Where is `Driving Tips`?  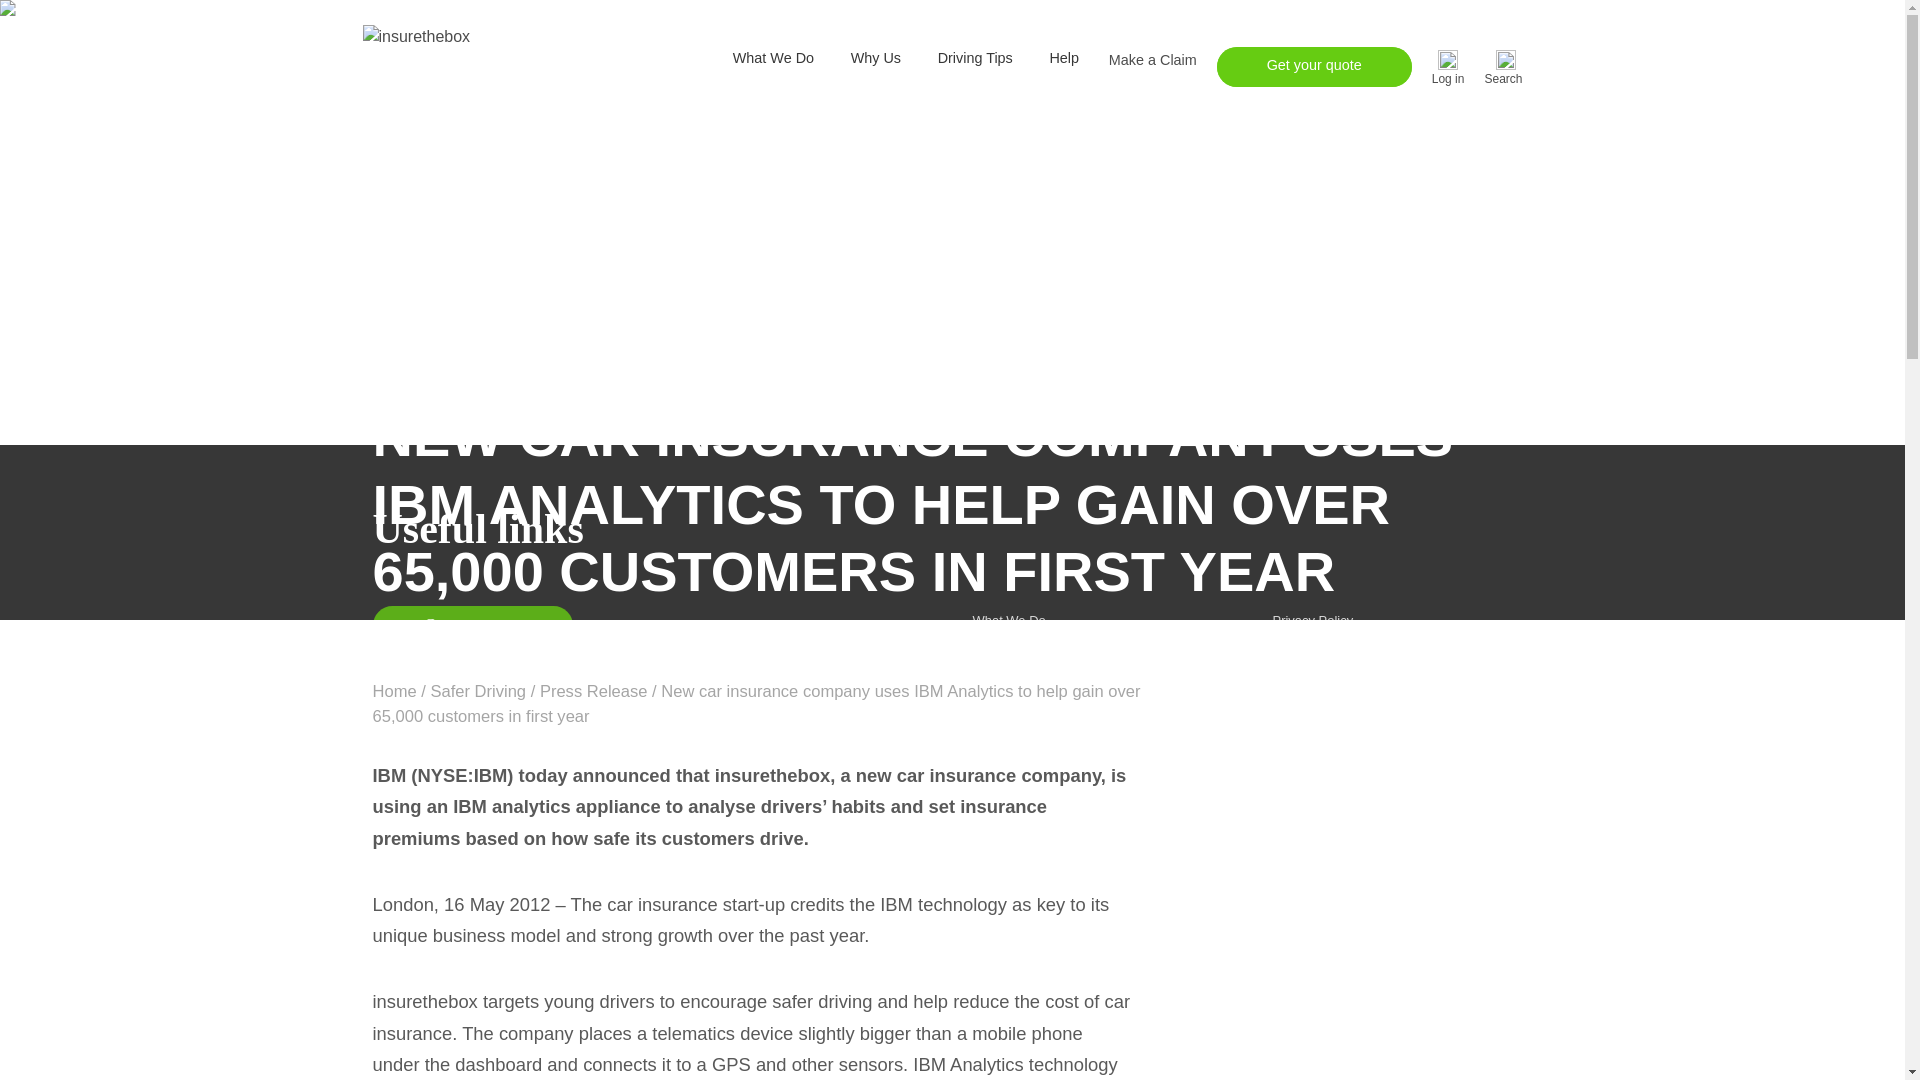
Driving Tips is located at coordinates (975, 58).